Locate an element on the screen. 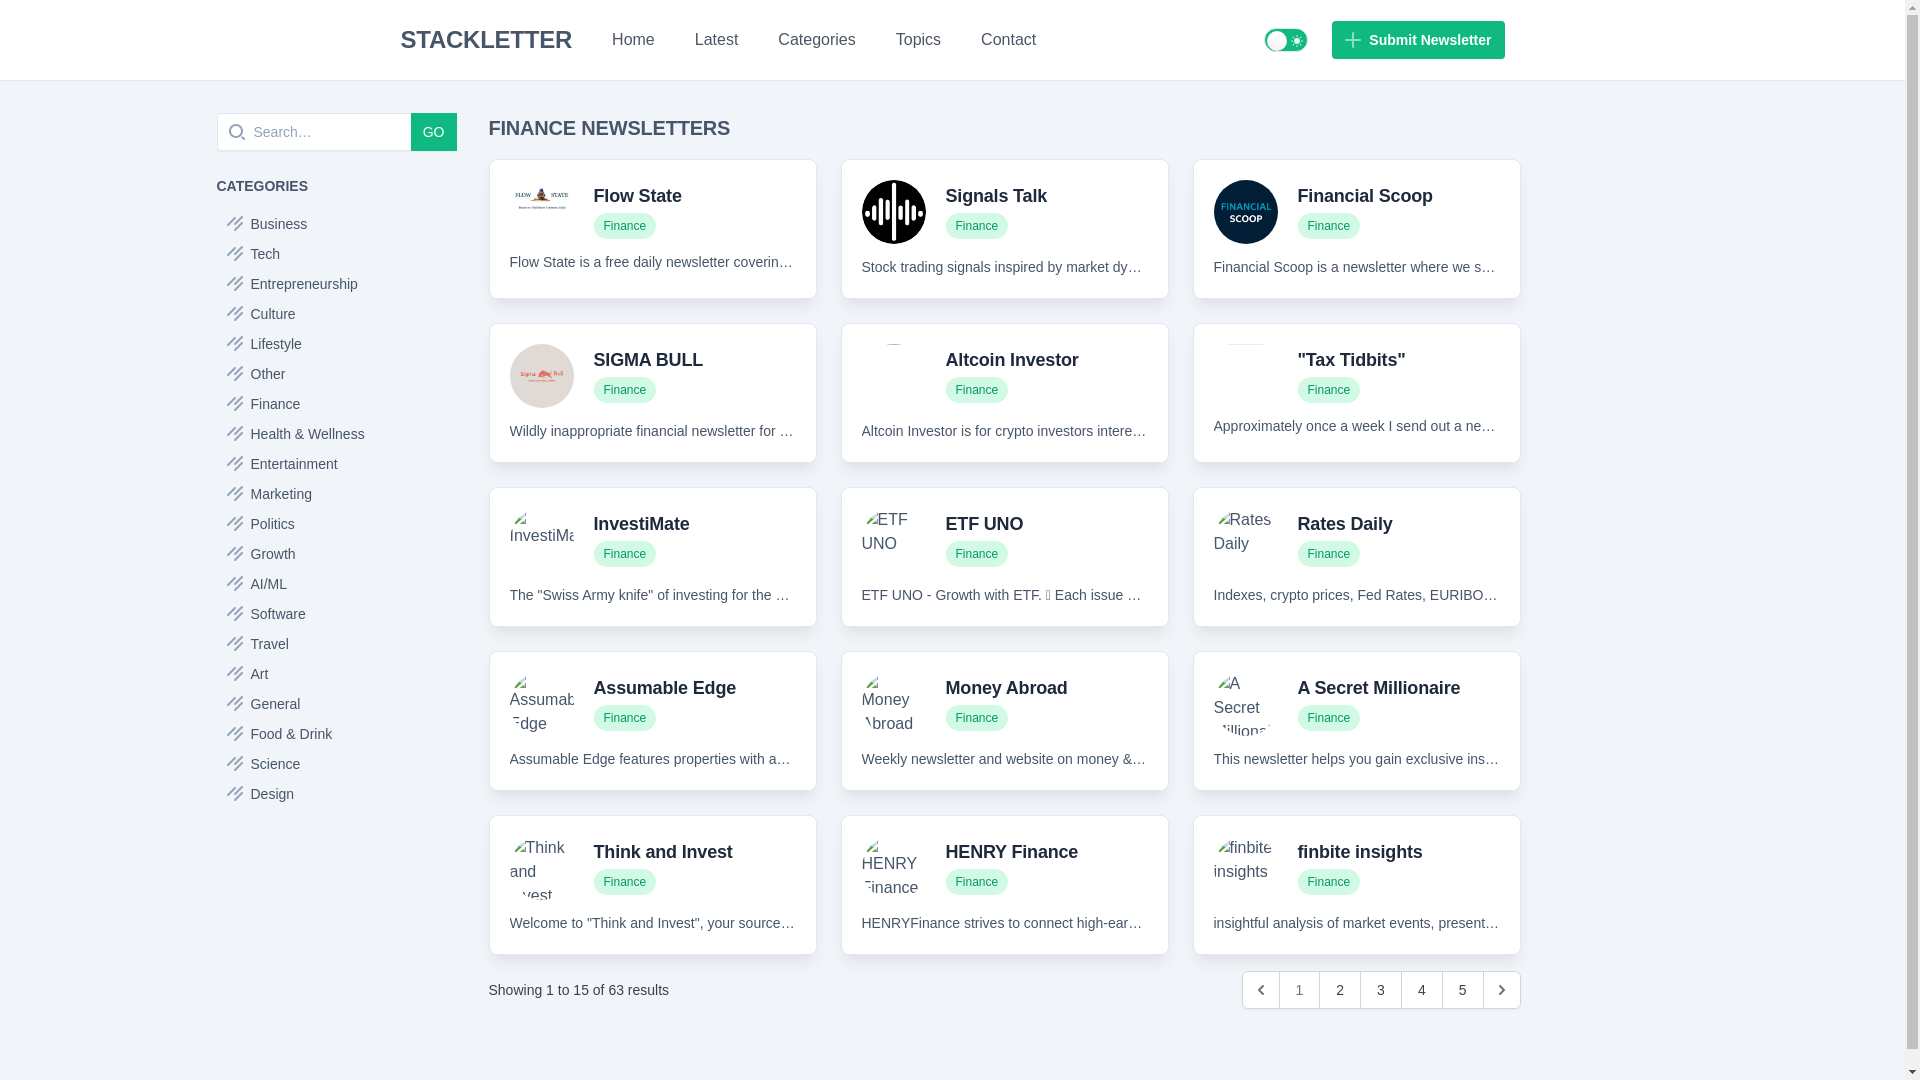 This screenshot has height=1080, width=1920. Design is located at coordinates (336, 793).